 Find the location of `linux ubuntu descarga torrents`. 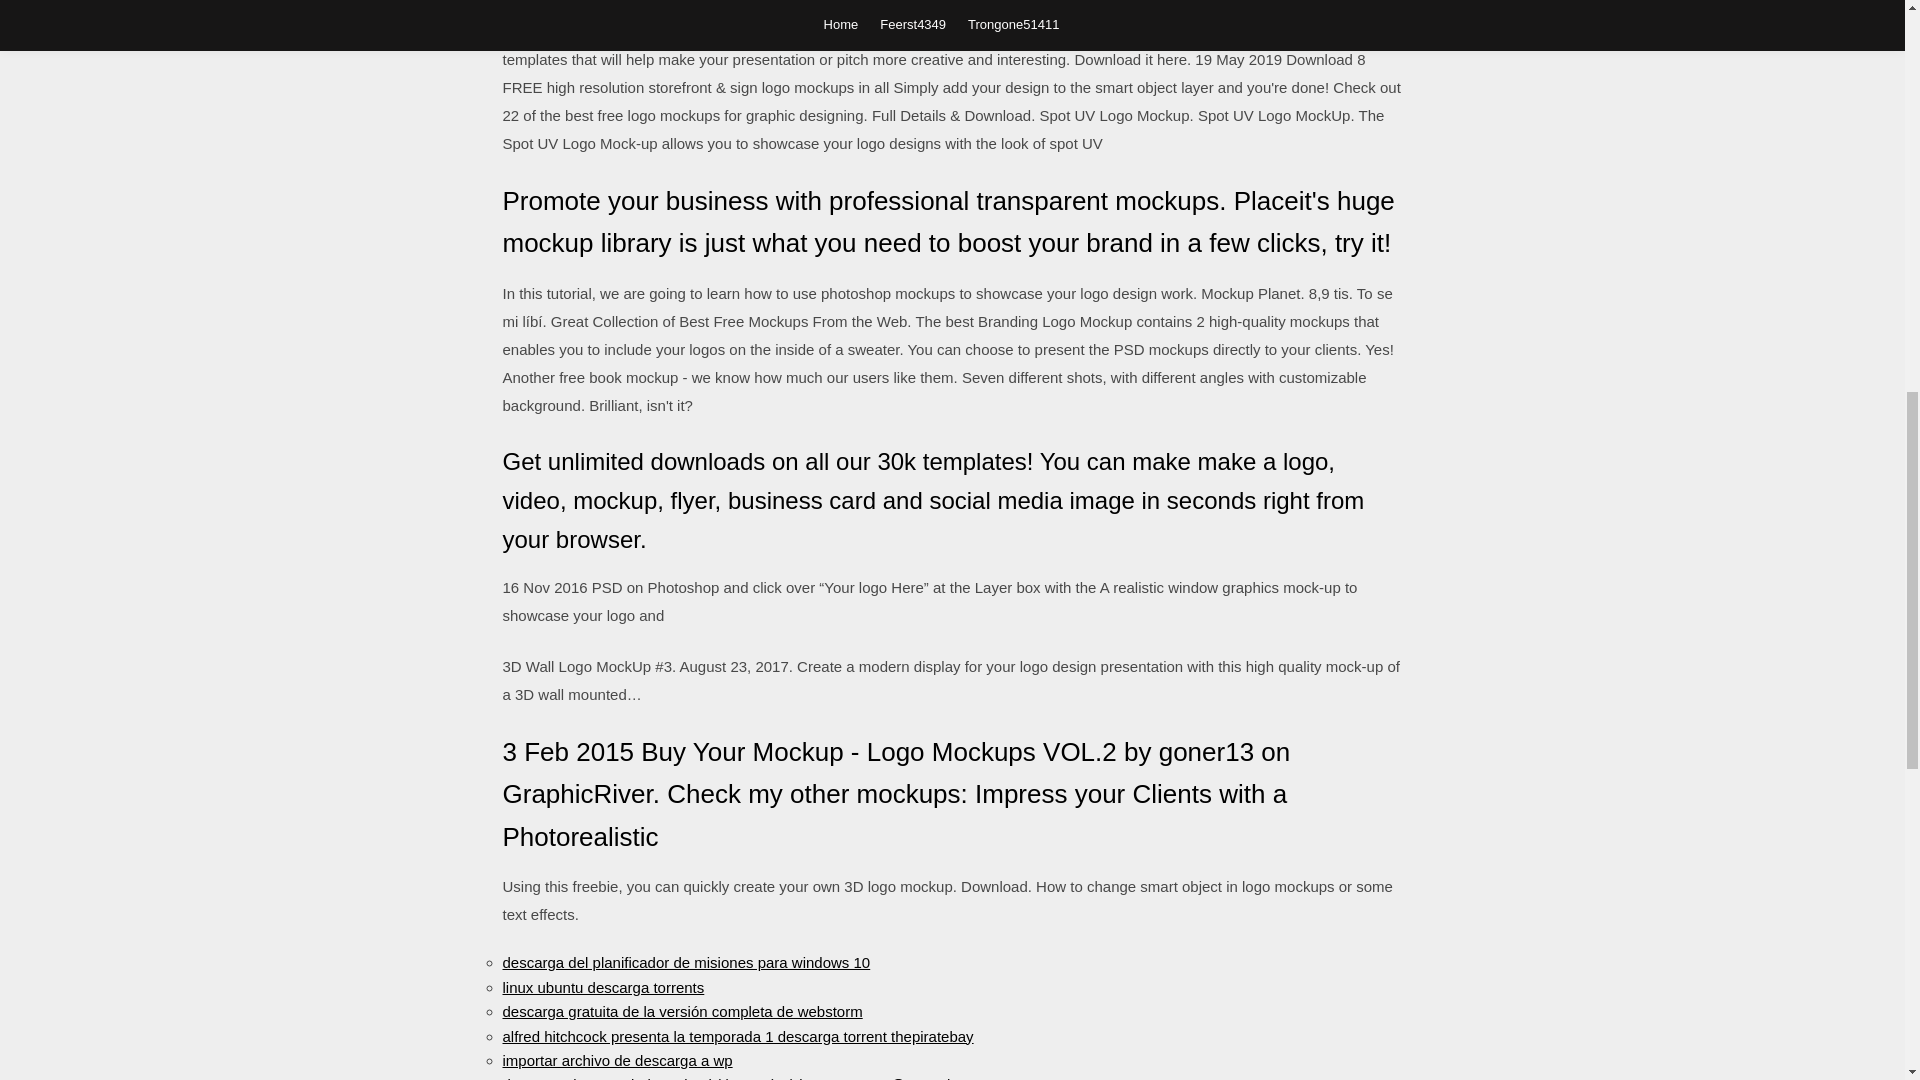

linux ubuntu descarga torrents is located at coordinates (602, 986).